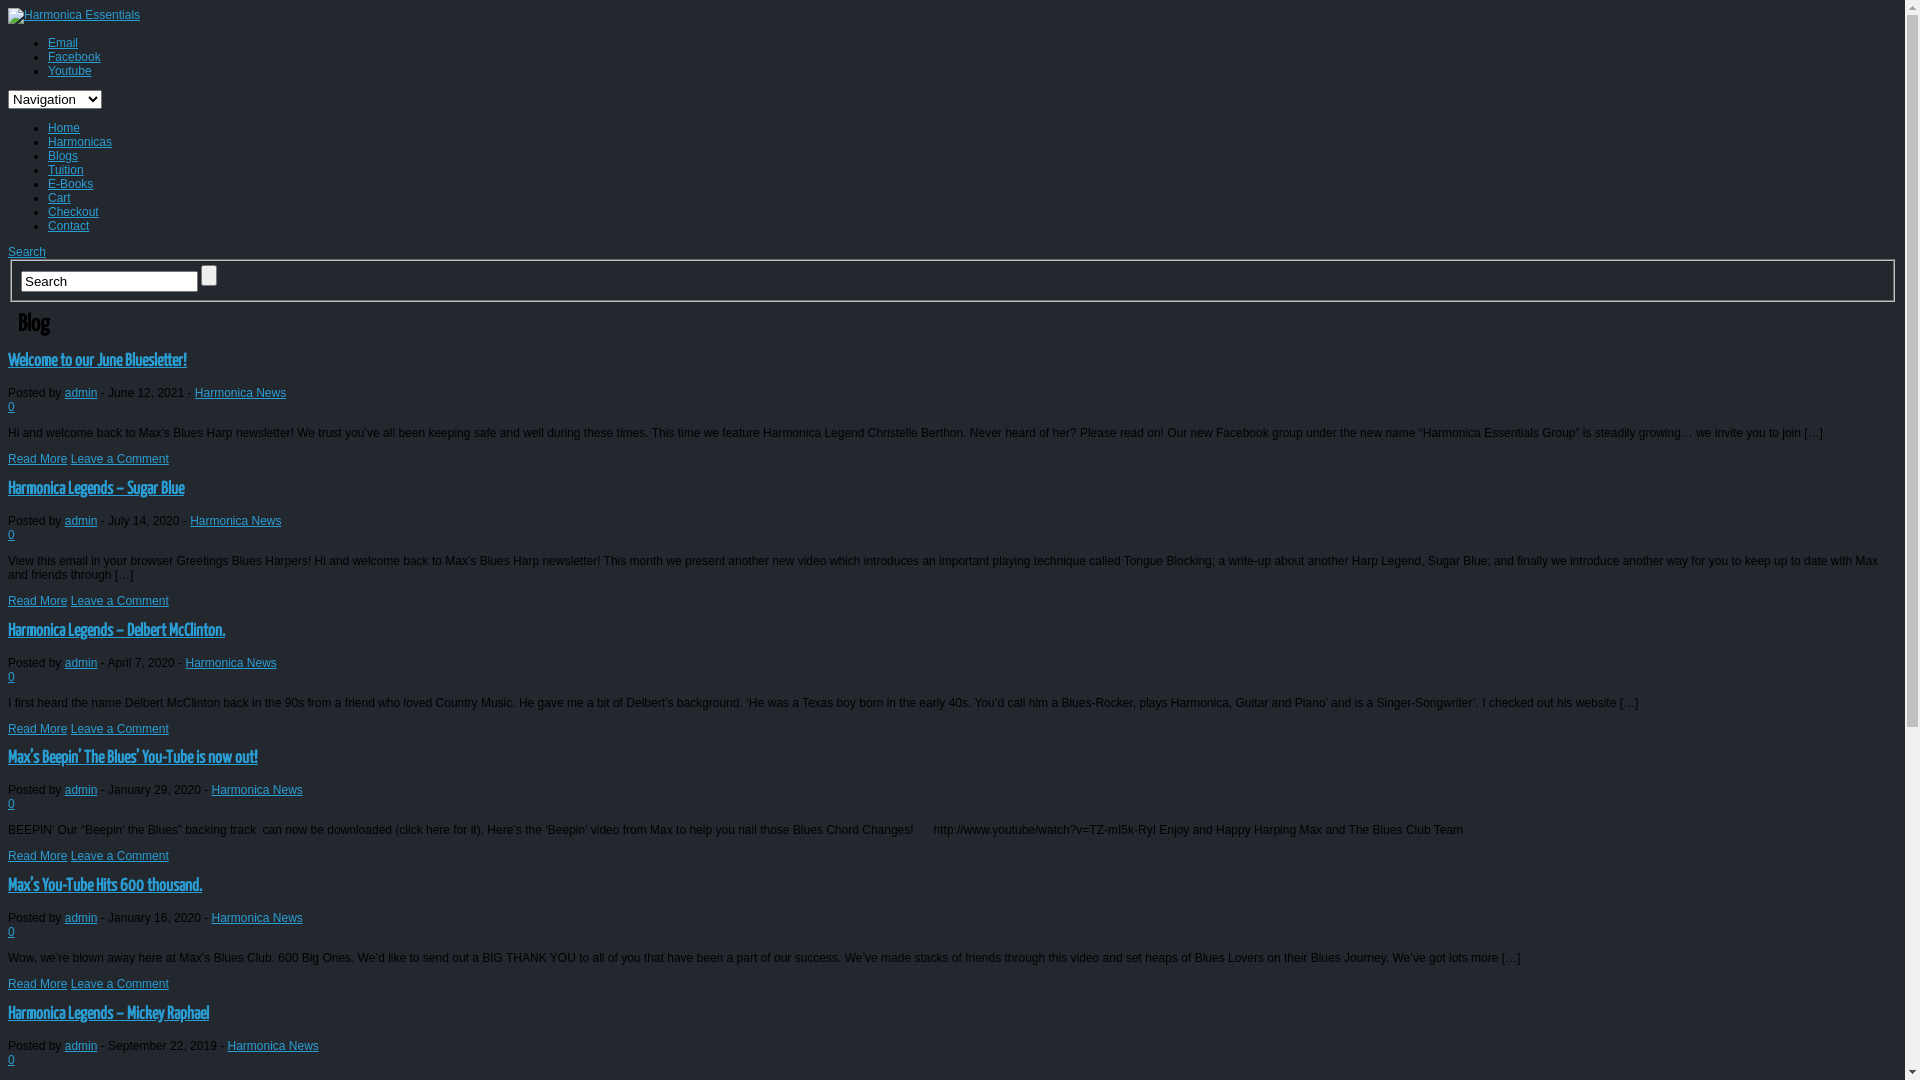 This screenshot has width=1920, height=1080. I want to click on Read More, so click(38, 459).